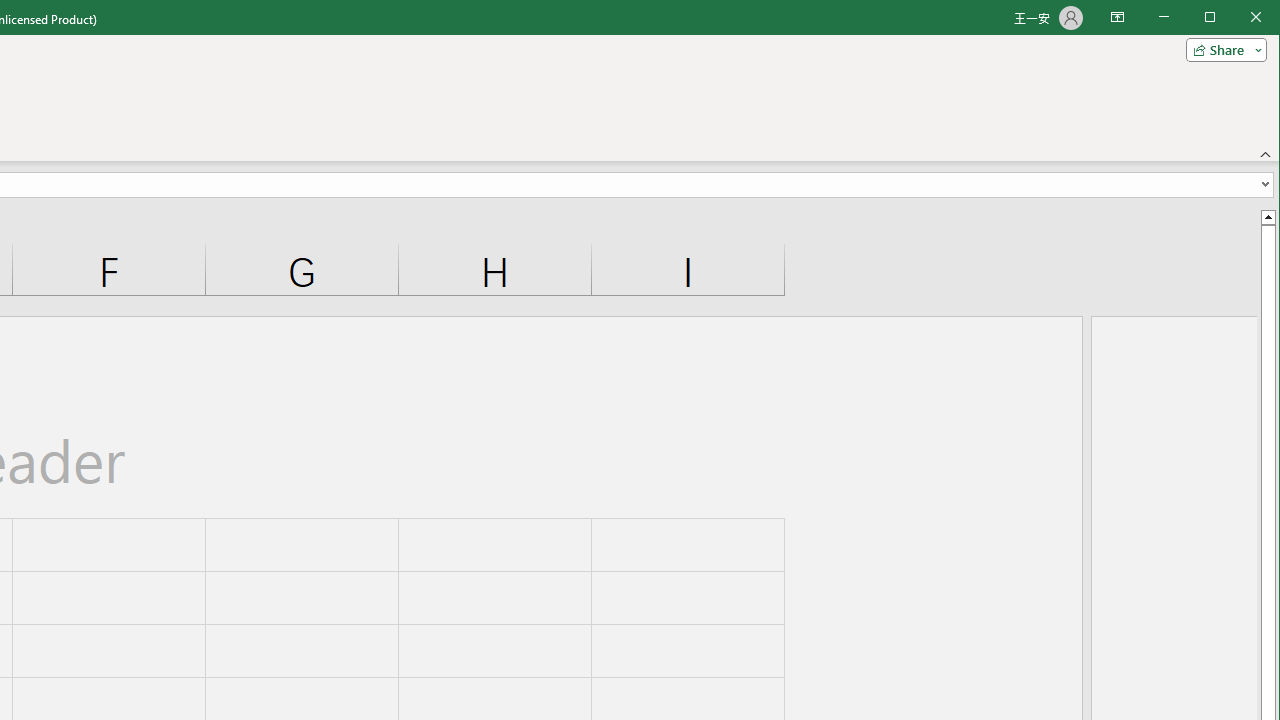 This screenshot has width=1280, height=720. I want to click on Minimize, so click(1216, 18).